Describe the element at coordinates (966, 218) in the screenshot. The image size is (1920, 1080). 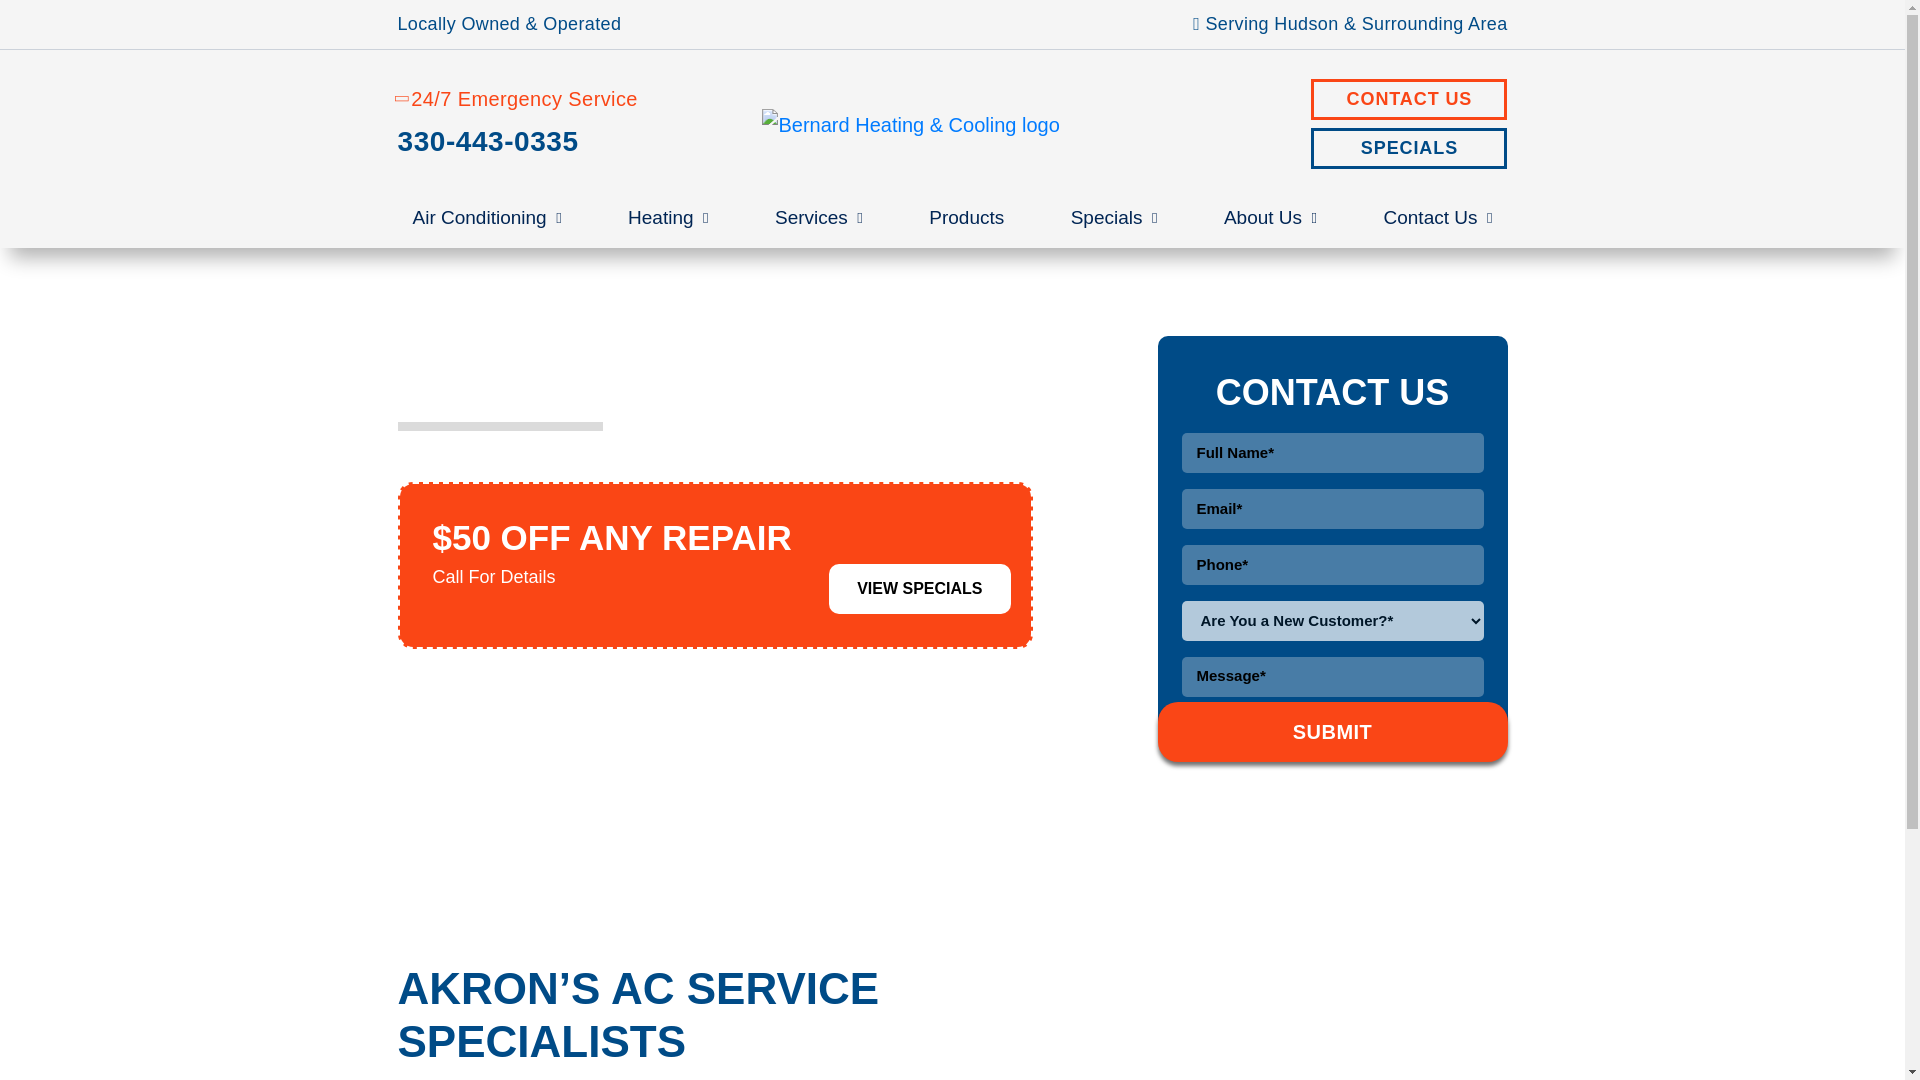
I see `Products` at that location.